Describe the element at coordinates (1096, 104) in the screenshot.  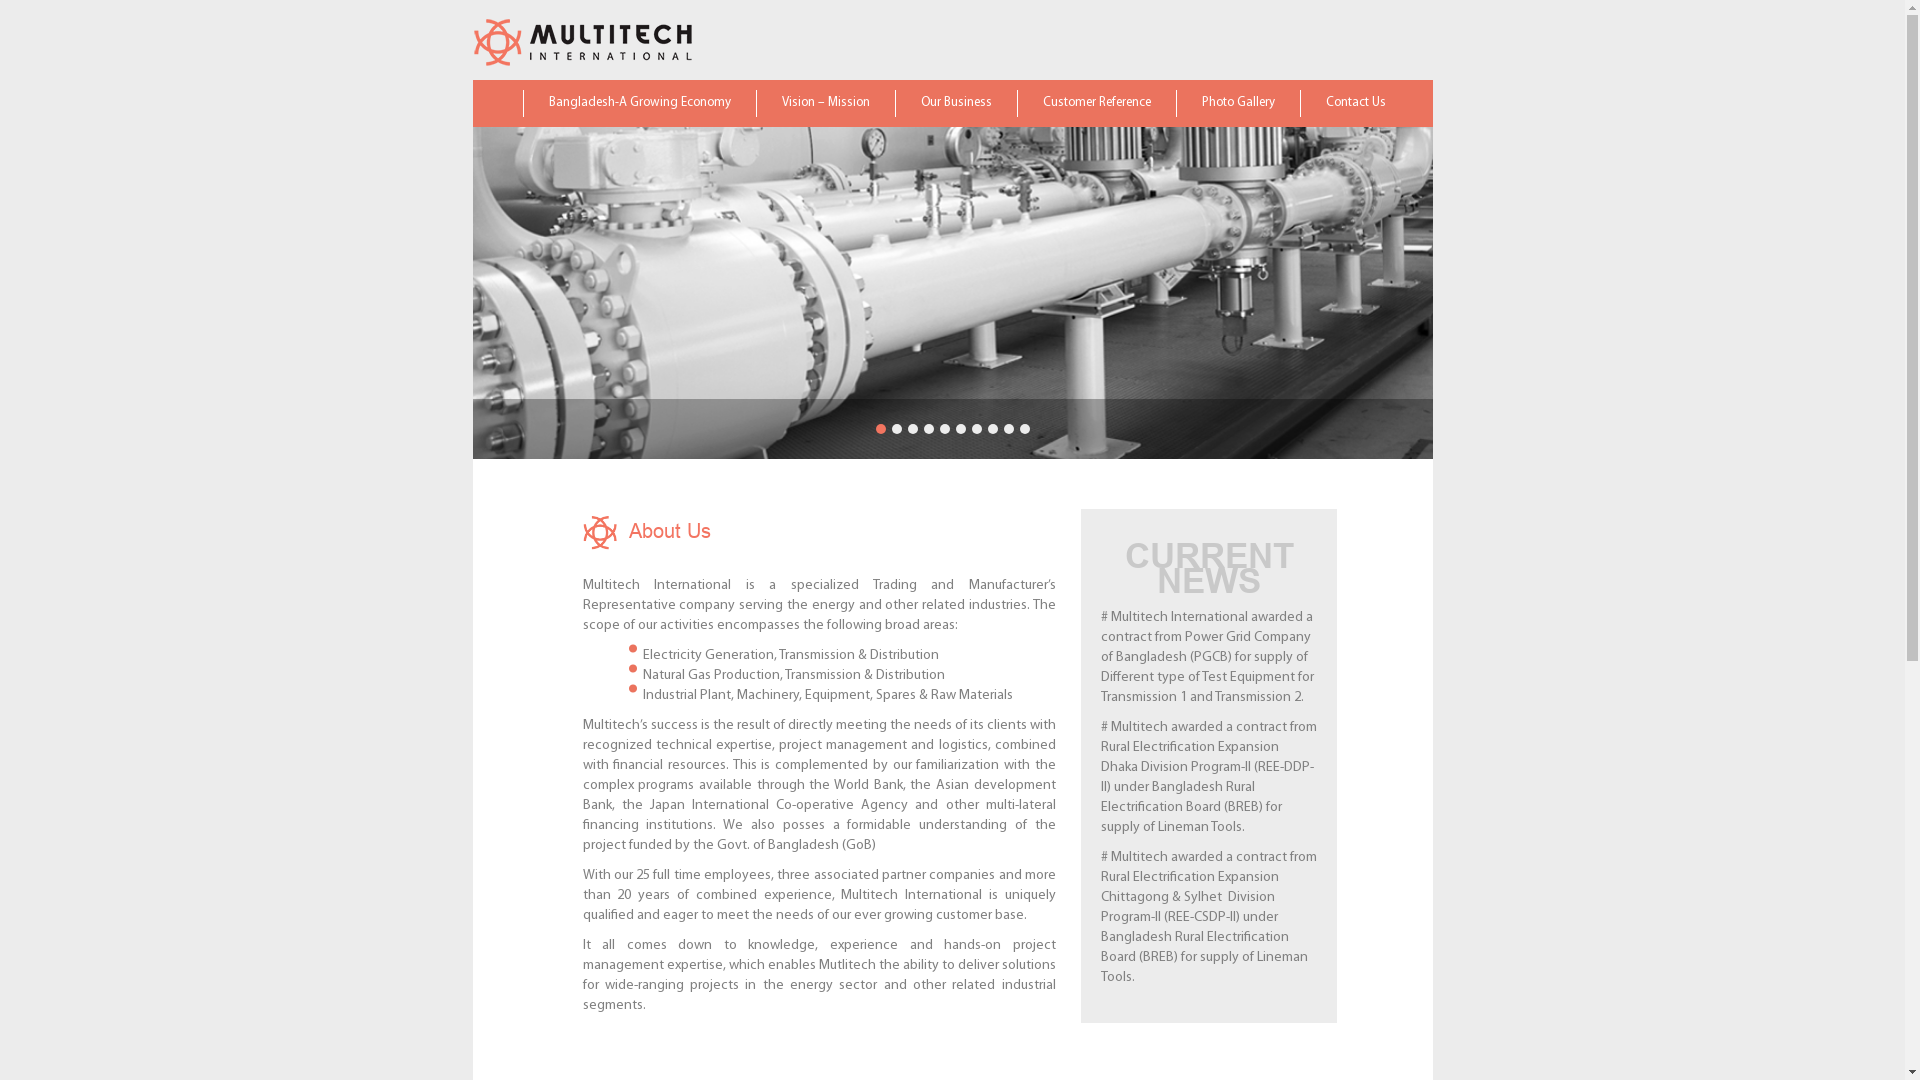
I see `Customer Reference` at that location.